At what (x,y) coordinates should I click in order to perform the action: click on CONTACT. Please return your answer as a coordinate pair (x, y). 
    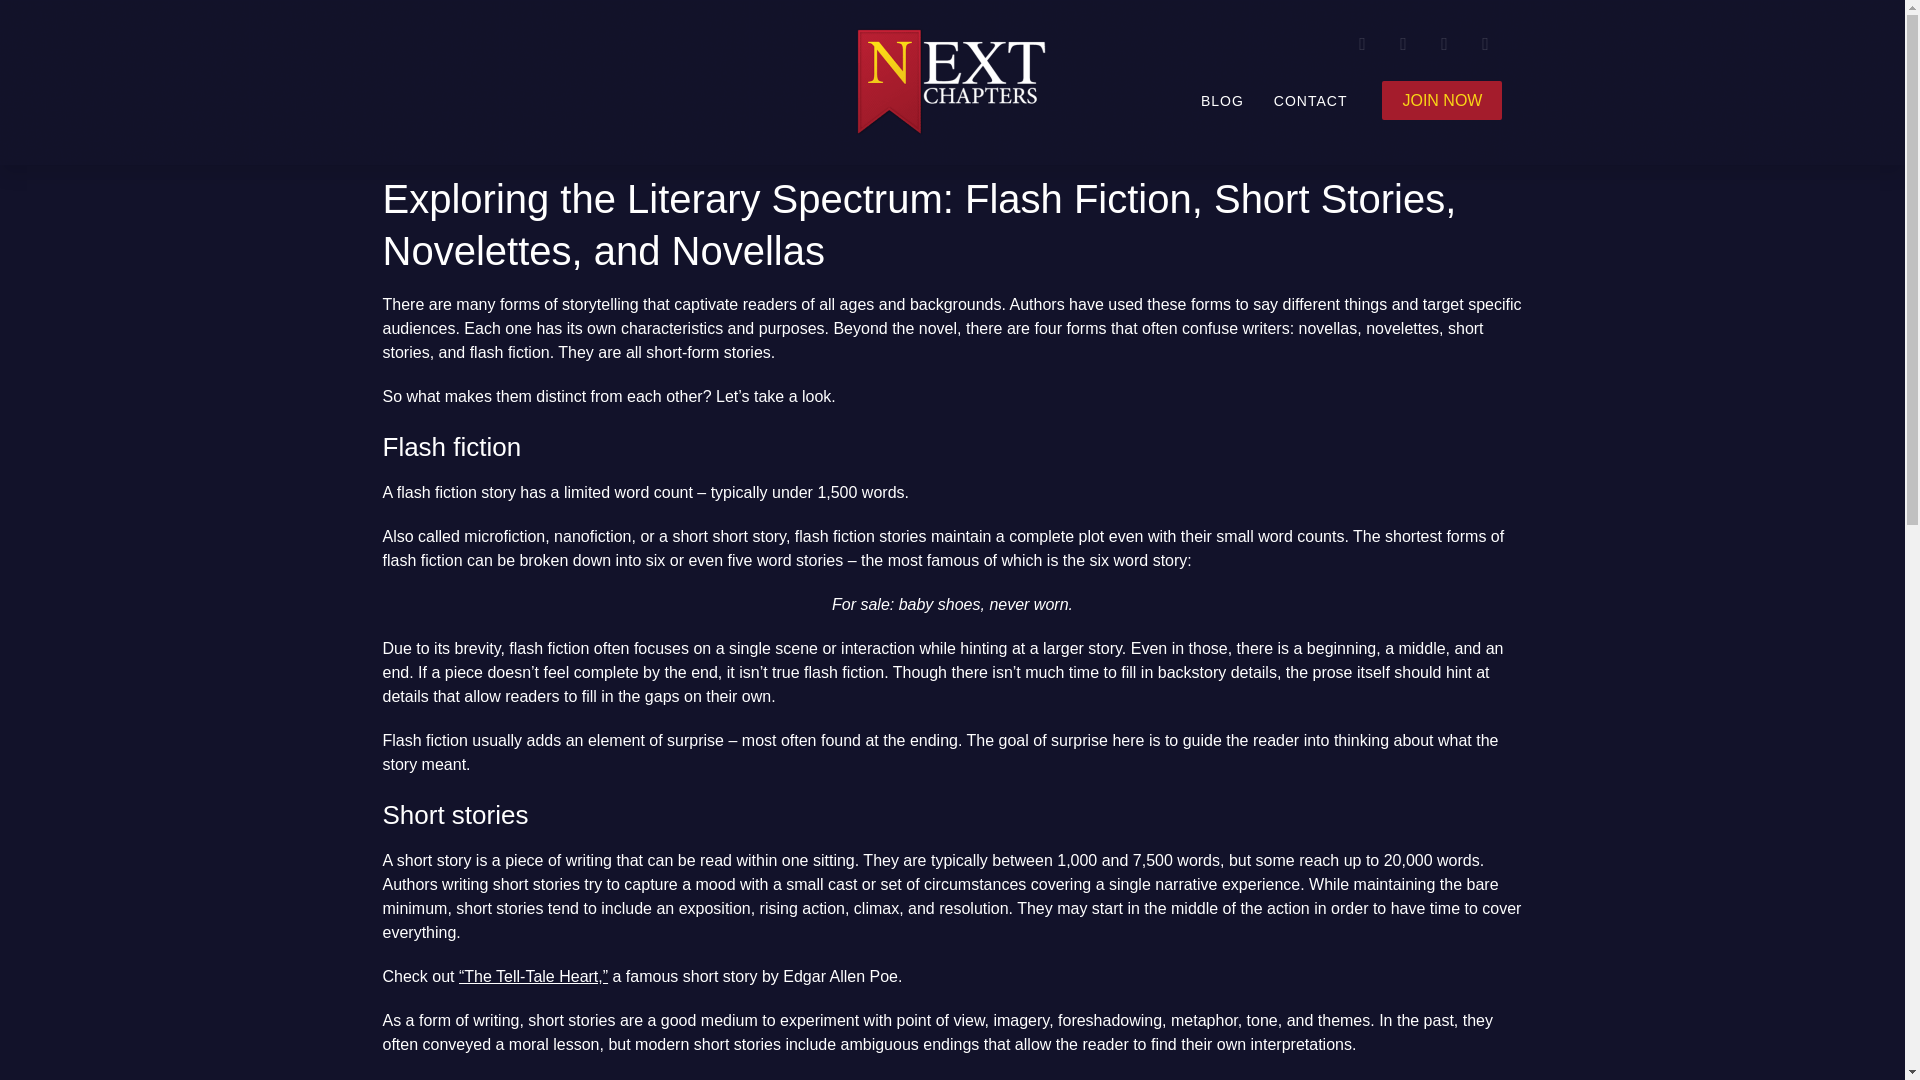
    Looking at the image, I should click on (1311, 99).